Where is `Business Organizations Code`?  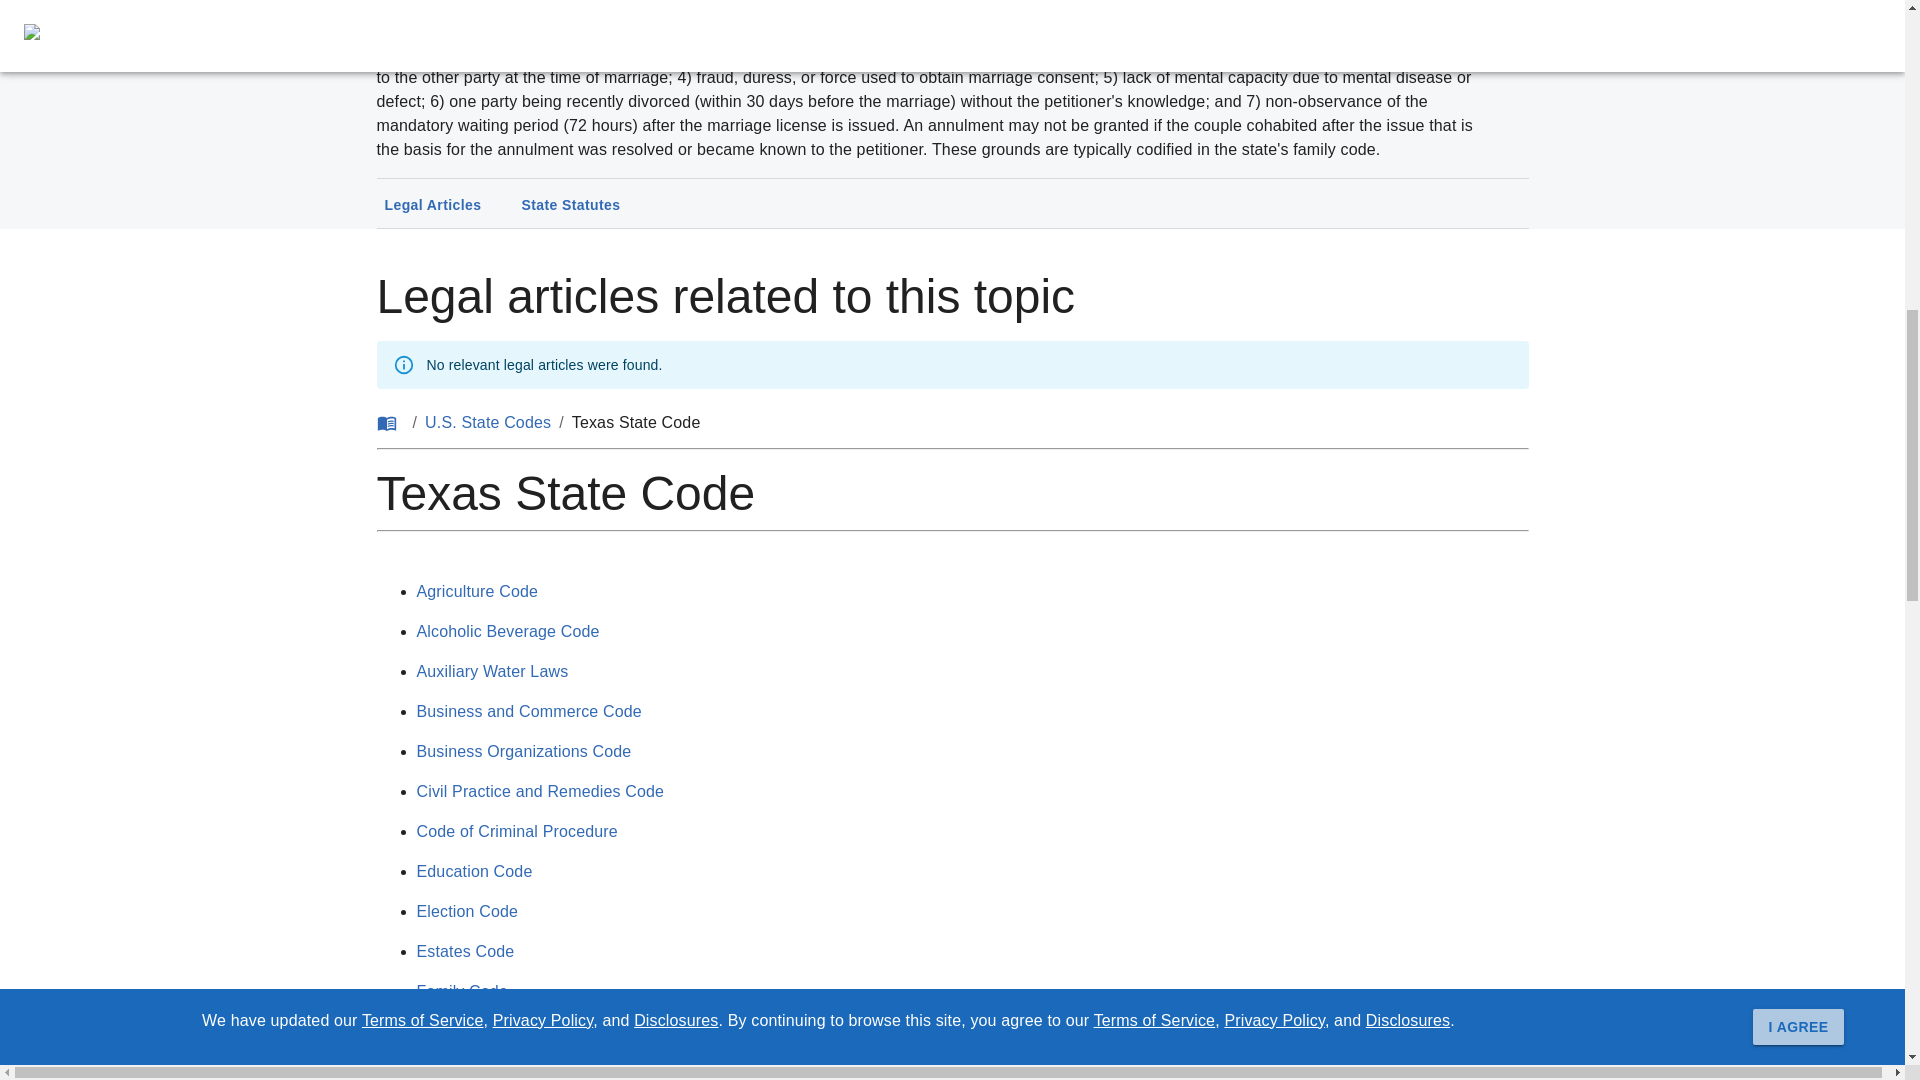
Business Organizations Code is located at coordinates (524, 752).